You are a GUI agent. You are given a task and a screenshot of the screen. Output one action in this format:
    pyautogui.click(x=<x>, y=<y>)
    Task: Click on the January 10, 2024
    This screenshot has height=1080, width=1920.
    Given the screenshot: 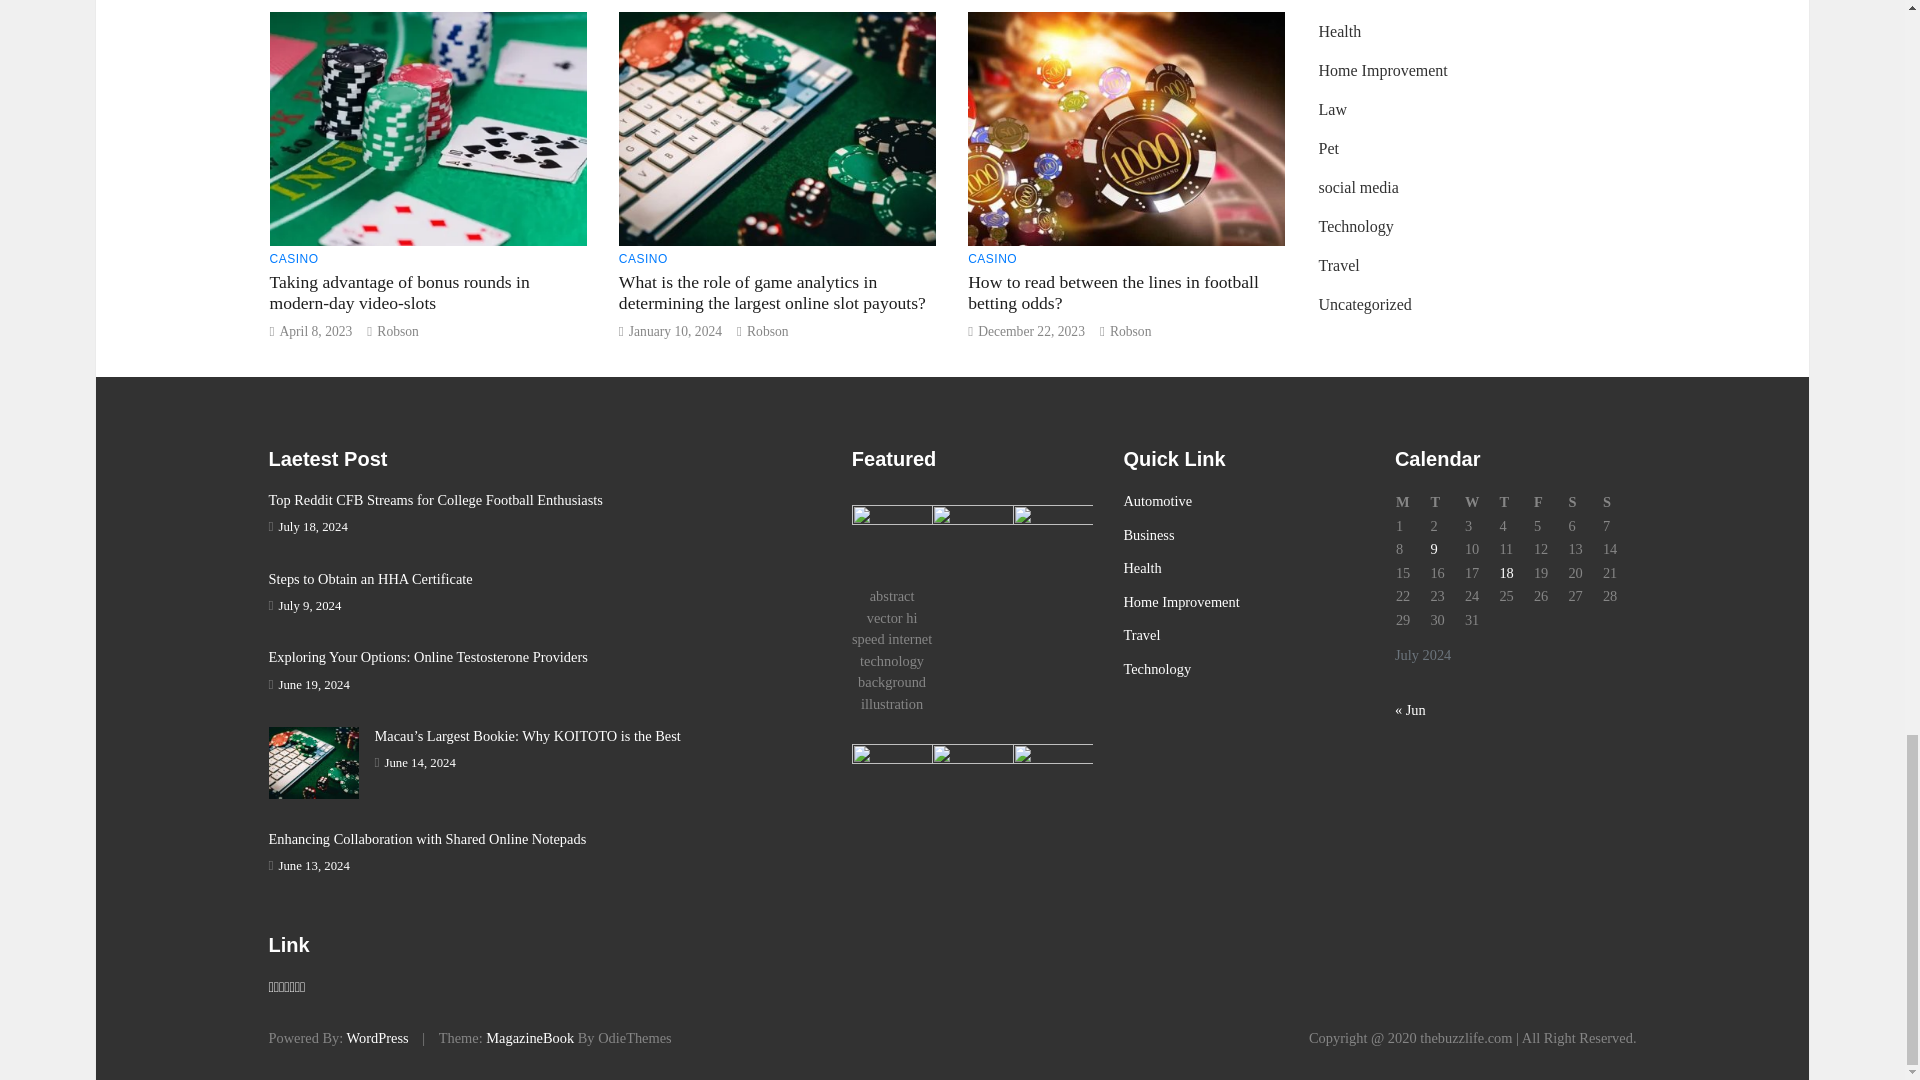 What is the action you would take?
    pyautogui.click(x=675, y=332)
    